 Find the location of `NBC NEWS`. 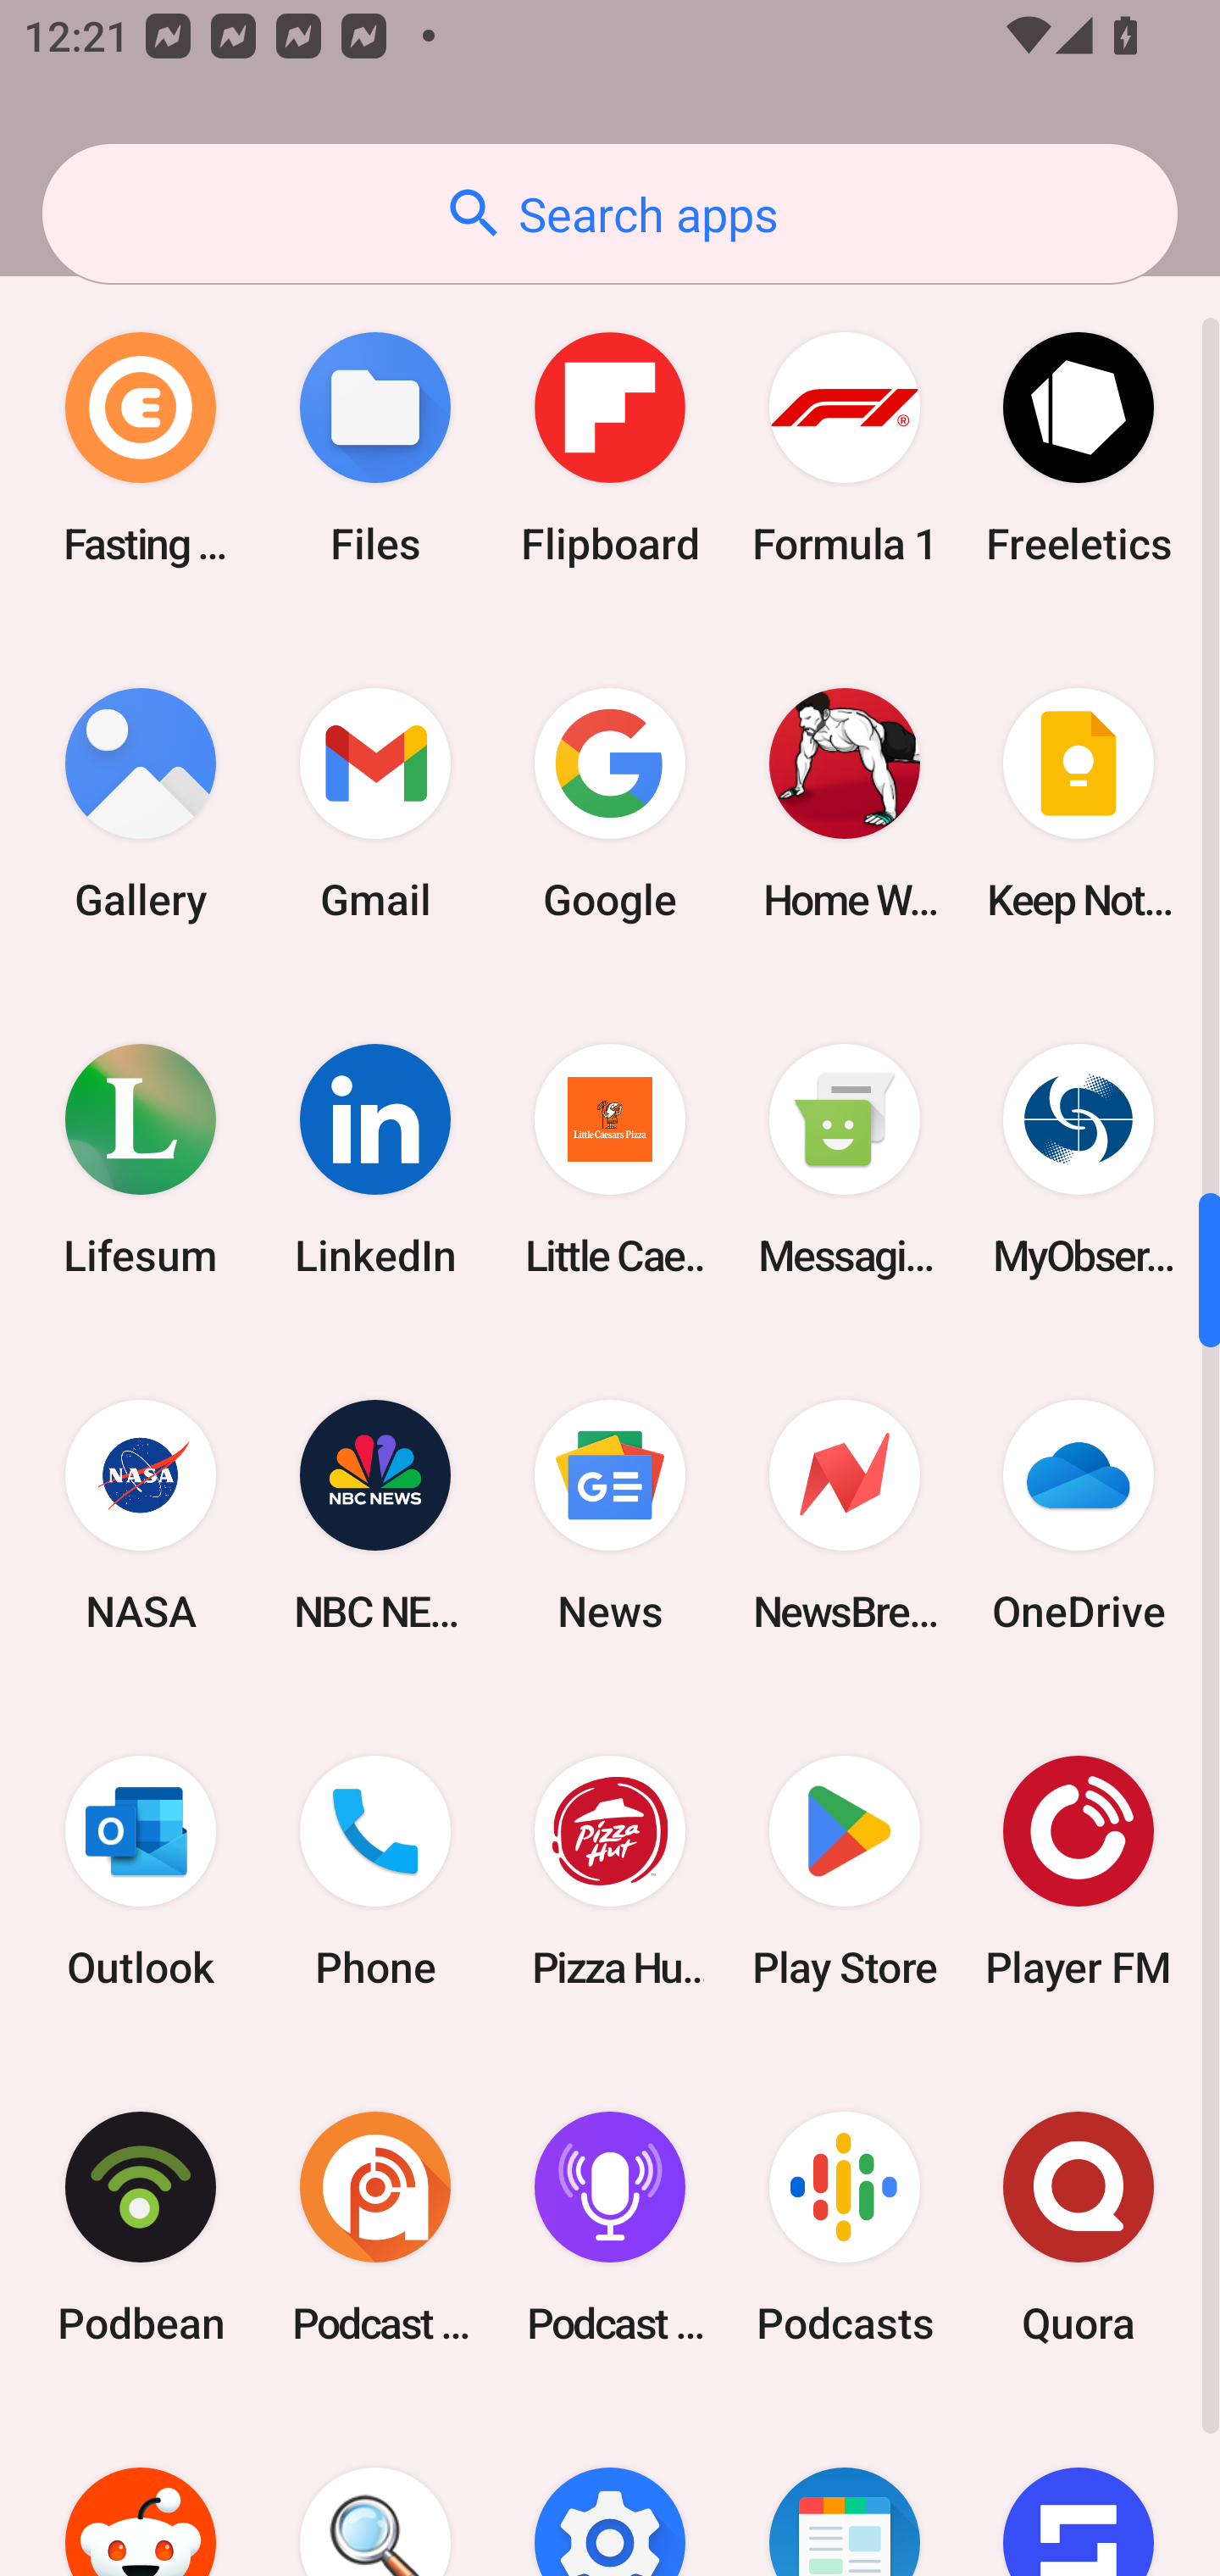

NBC NEWS is located at coordinates (375, 1515).